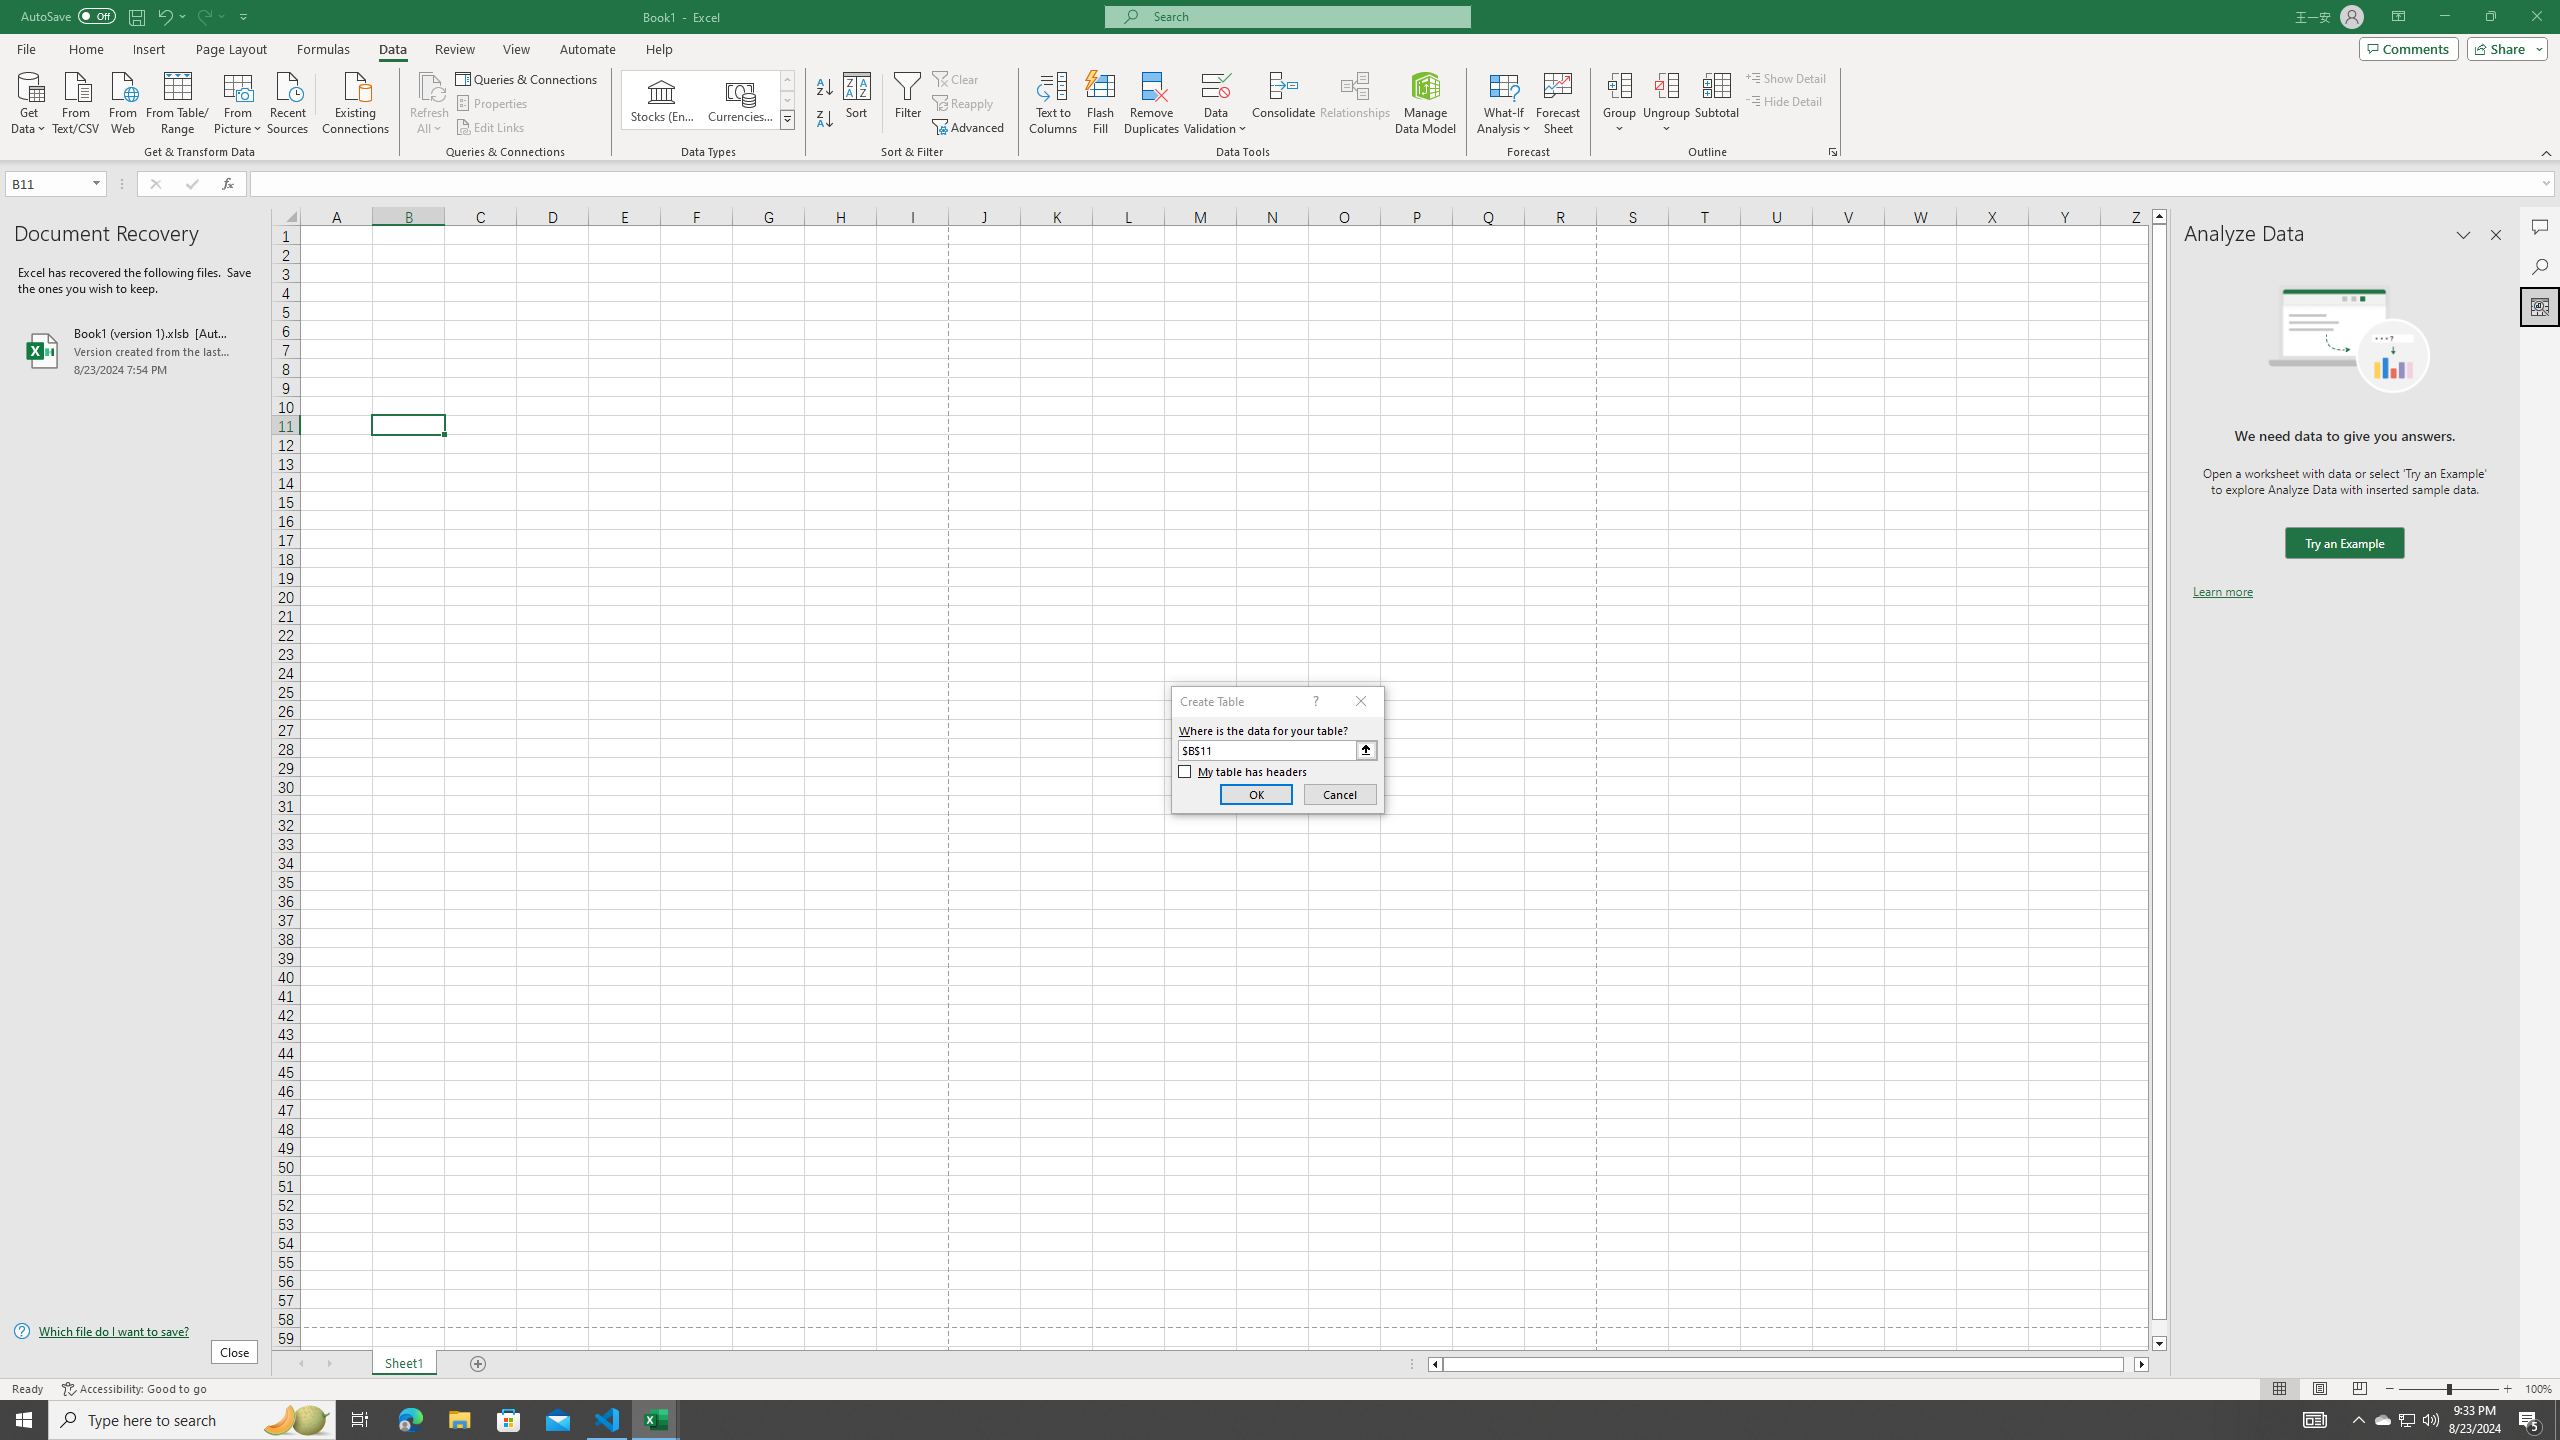 This screenshot has width=2560, height=1440. Describe the element at coordinates (662, 100) in the screenshot. I see `Stocks (English)` at that location.